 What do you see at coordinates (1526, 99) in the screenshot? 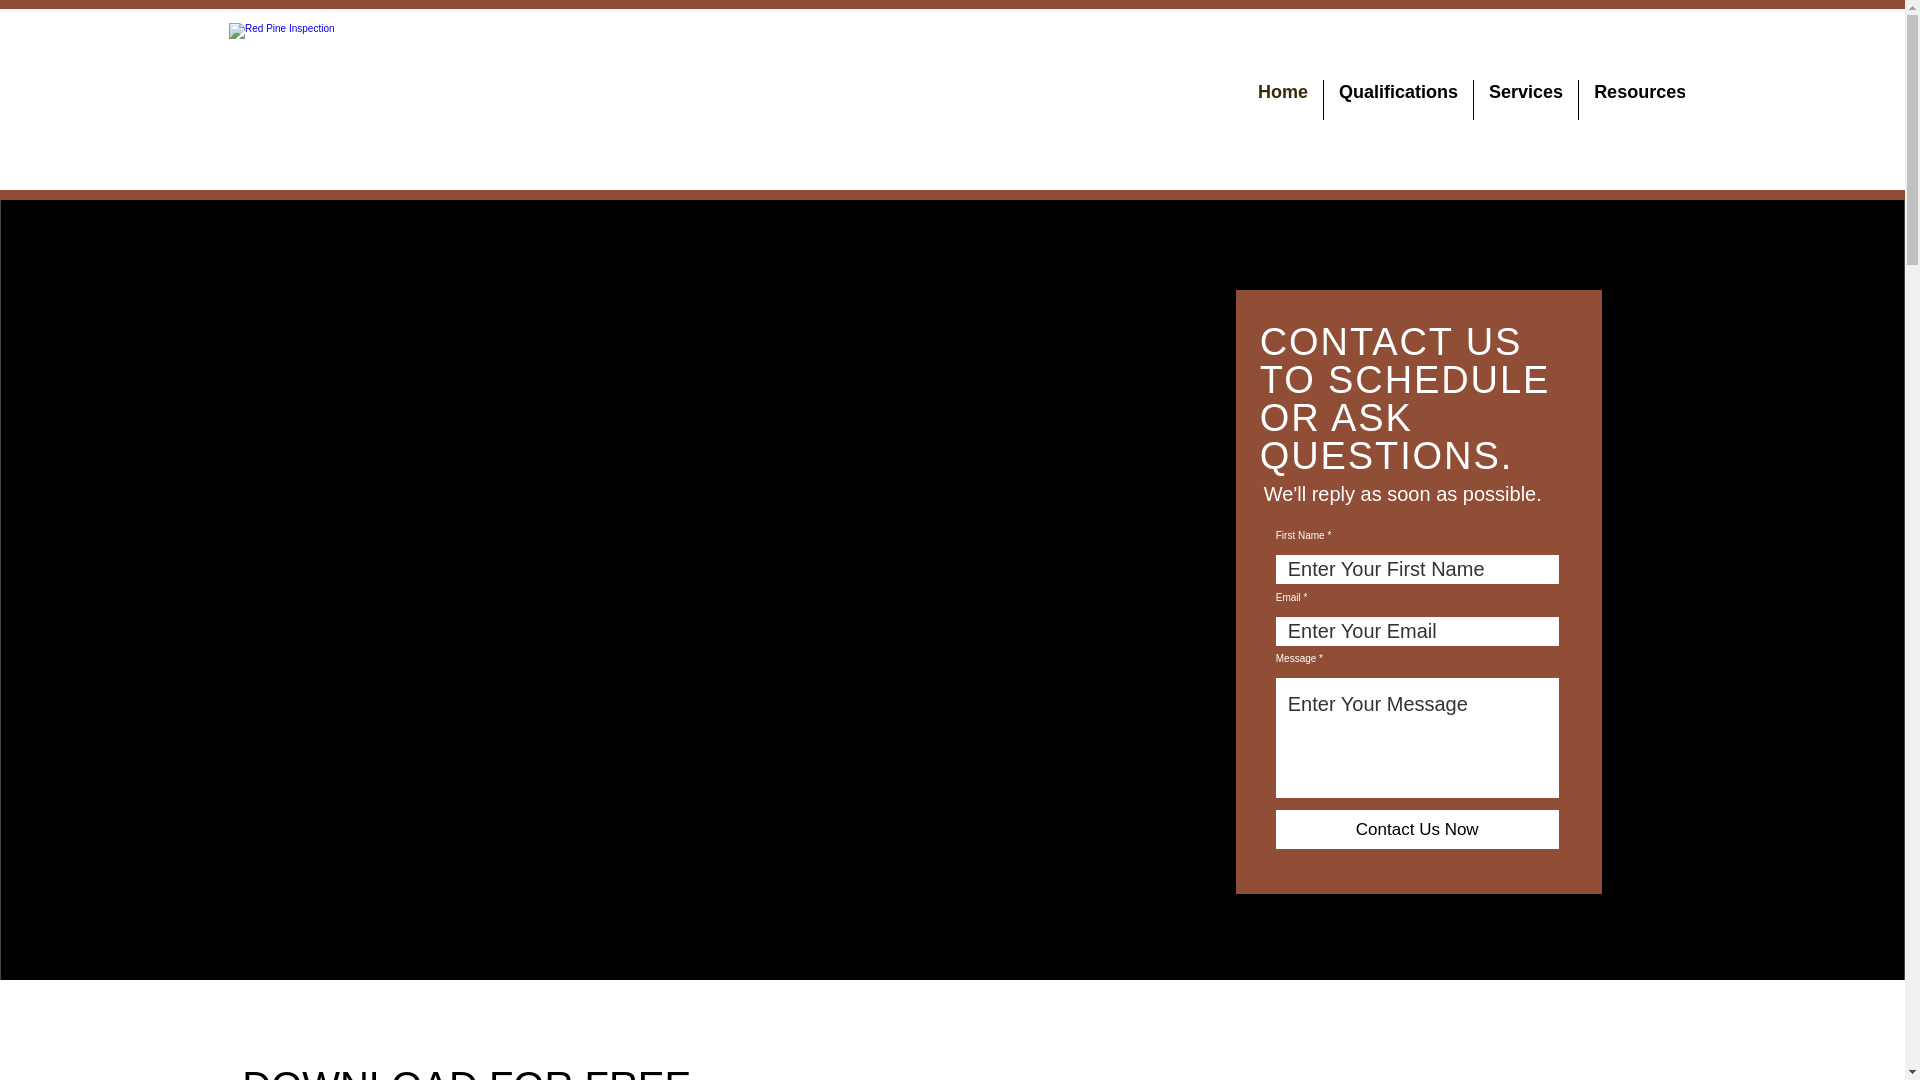
I see `Services` at bounding box center [1526, 99].